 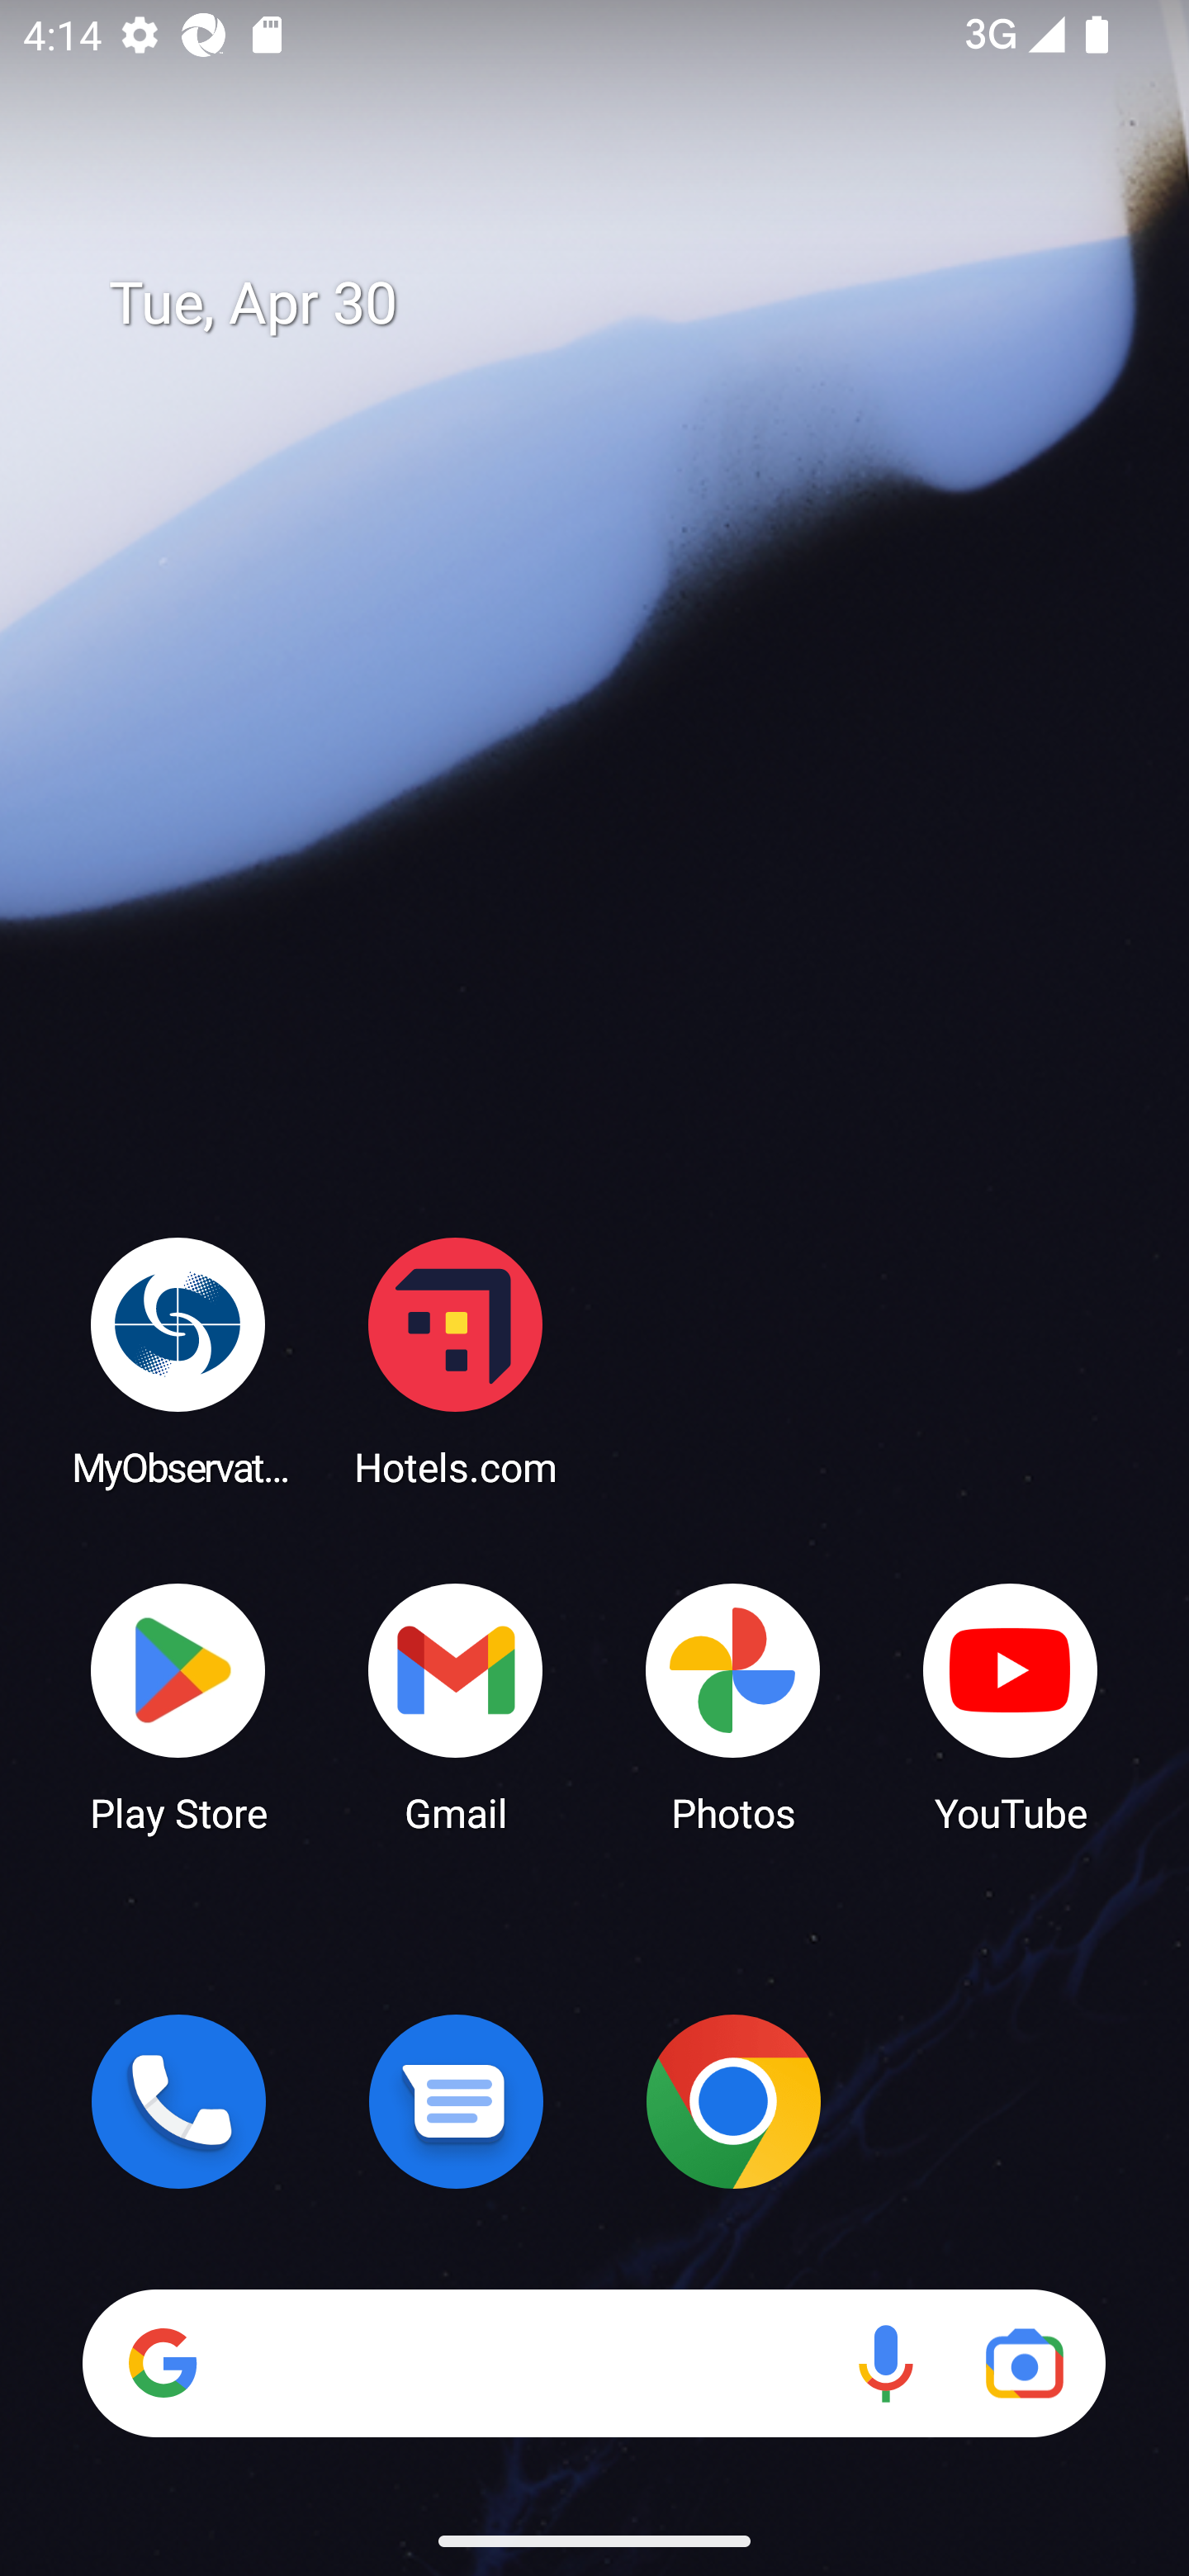 What do you see at coordinates (178, 1706) in the screenshot?
I see `Play Store` at bounding box center [178, 1706].